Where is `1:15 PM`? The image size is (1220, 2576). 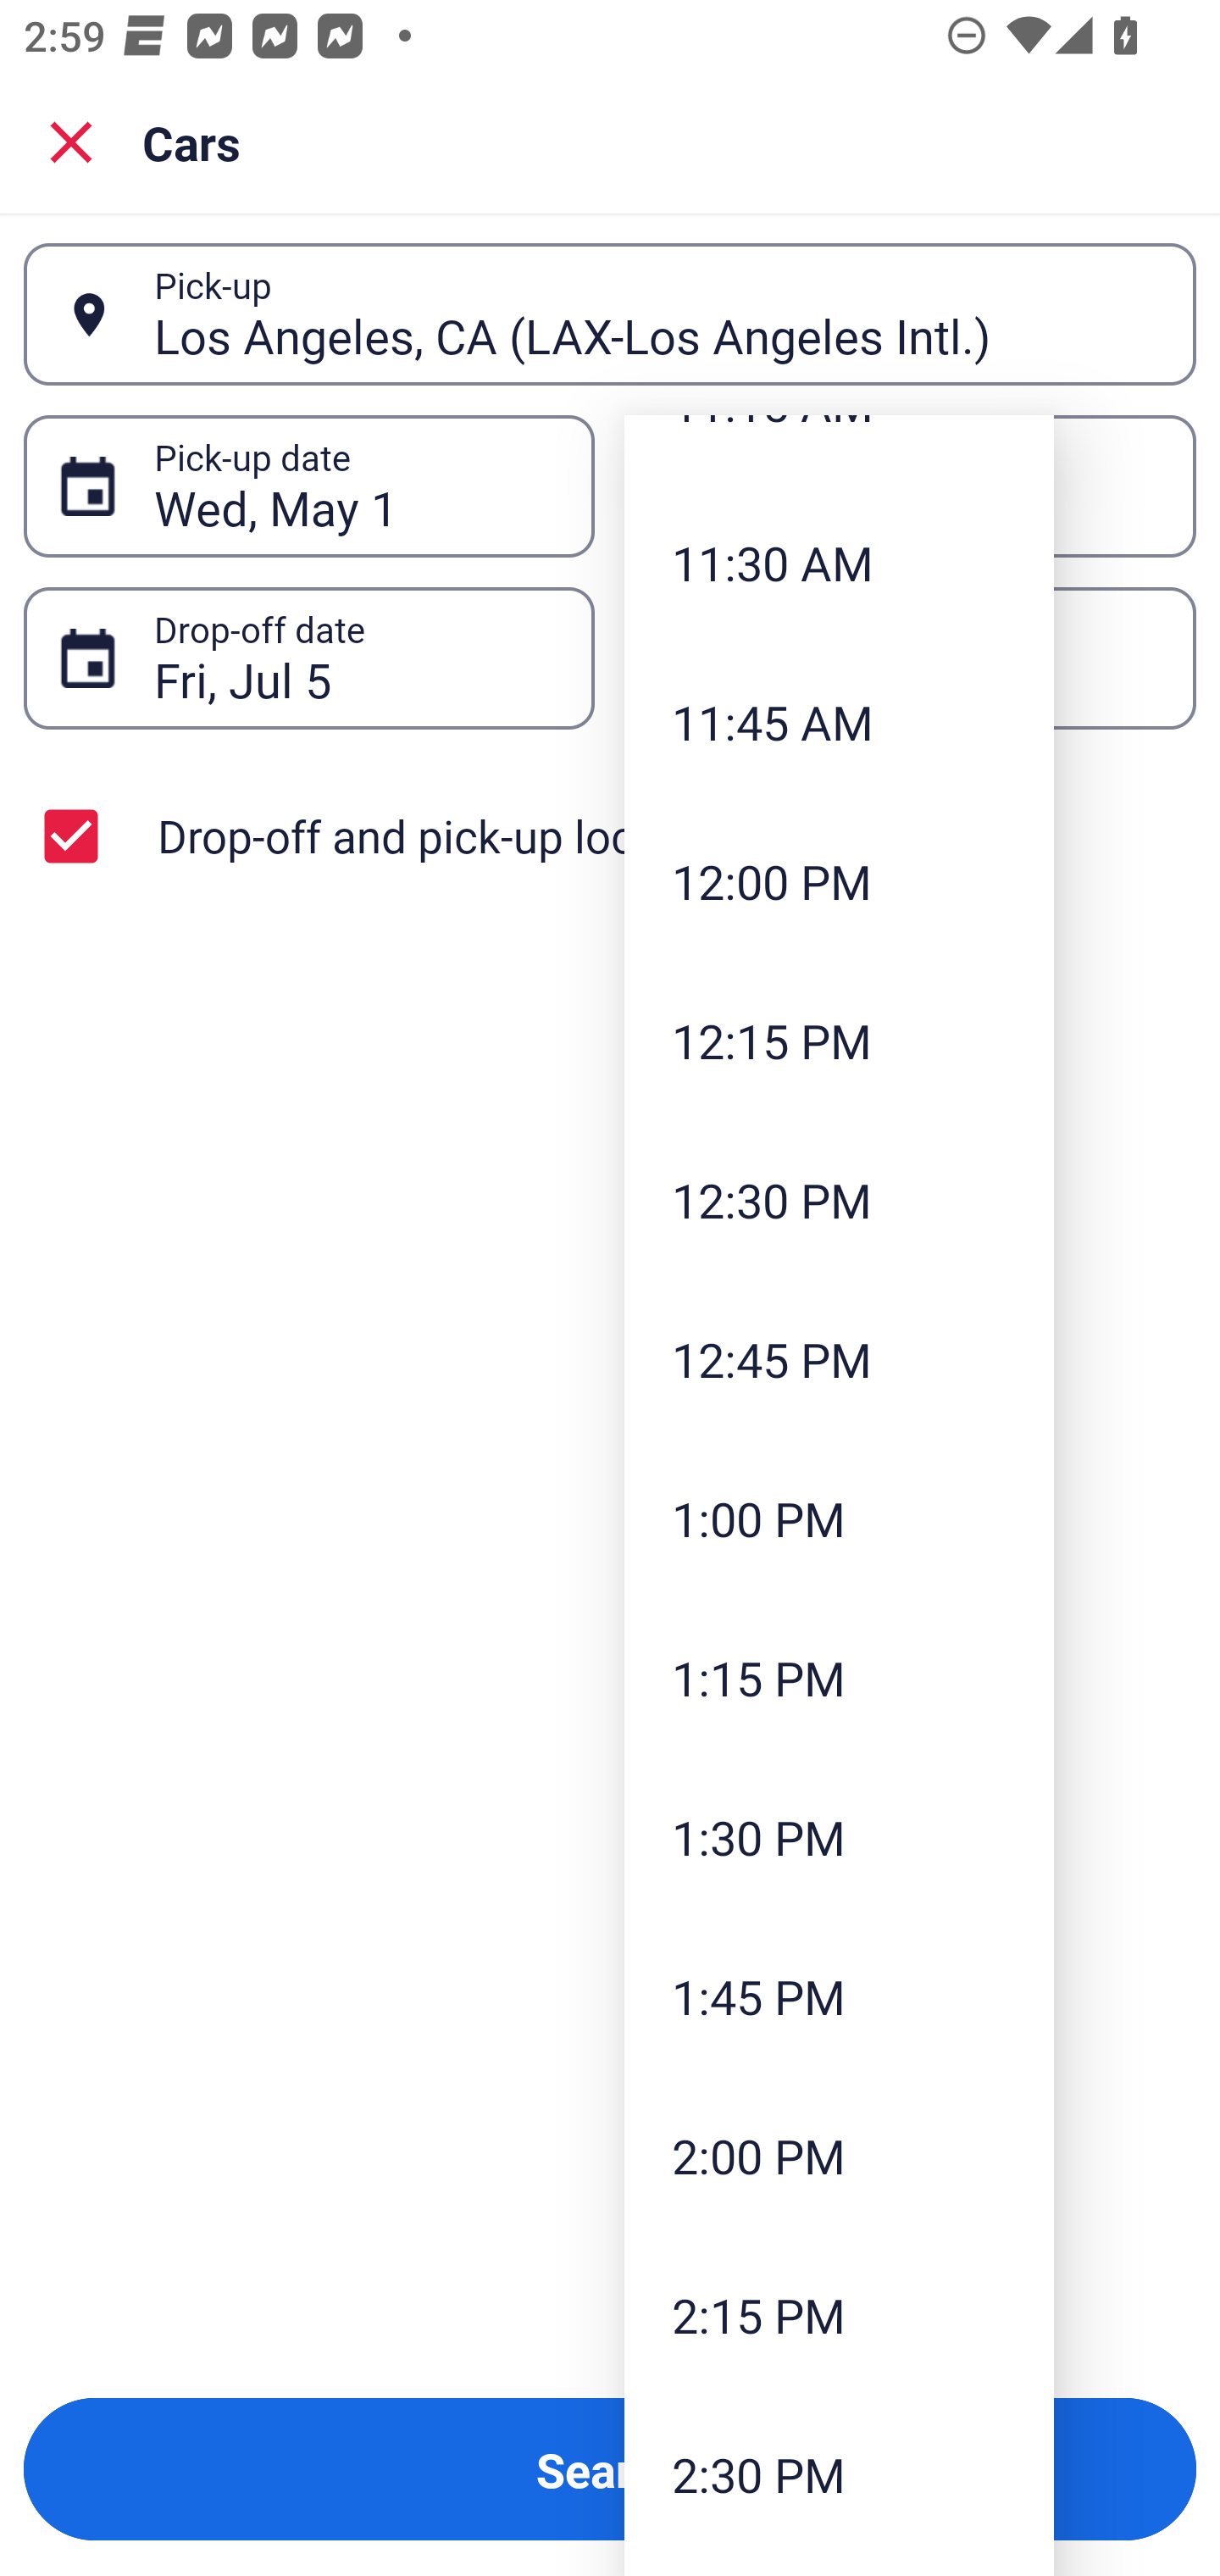
1:15 PM is located at coordinates (839, 1676).